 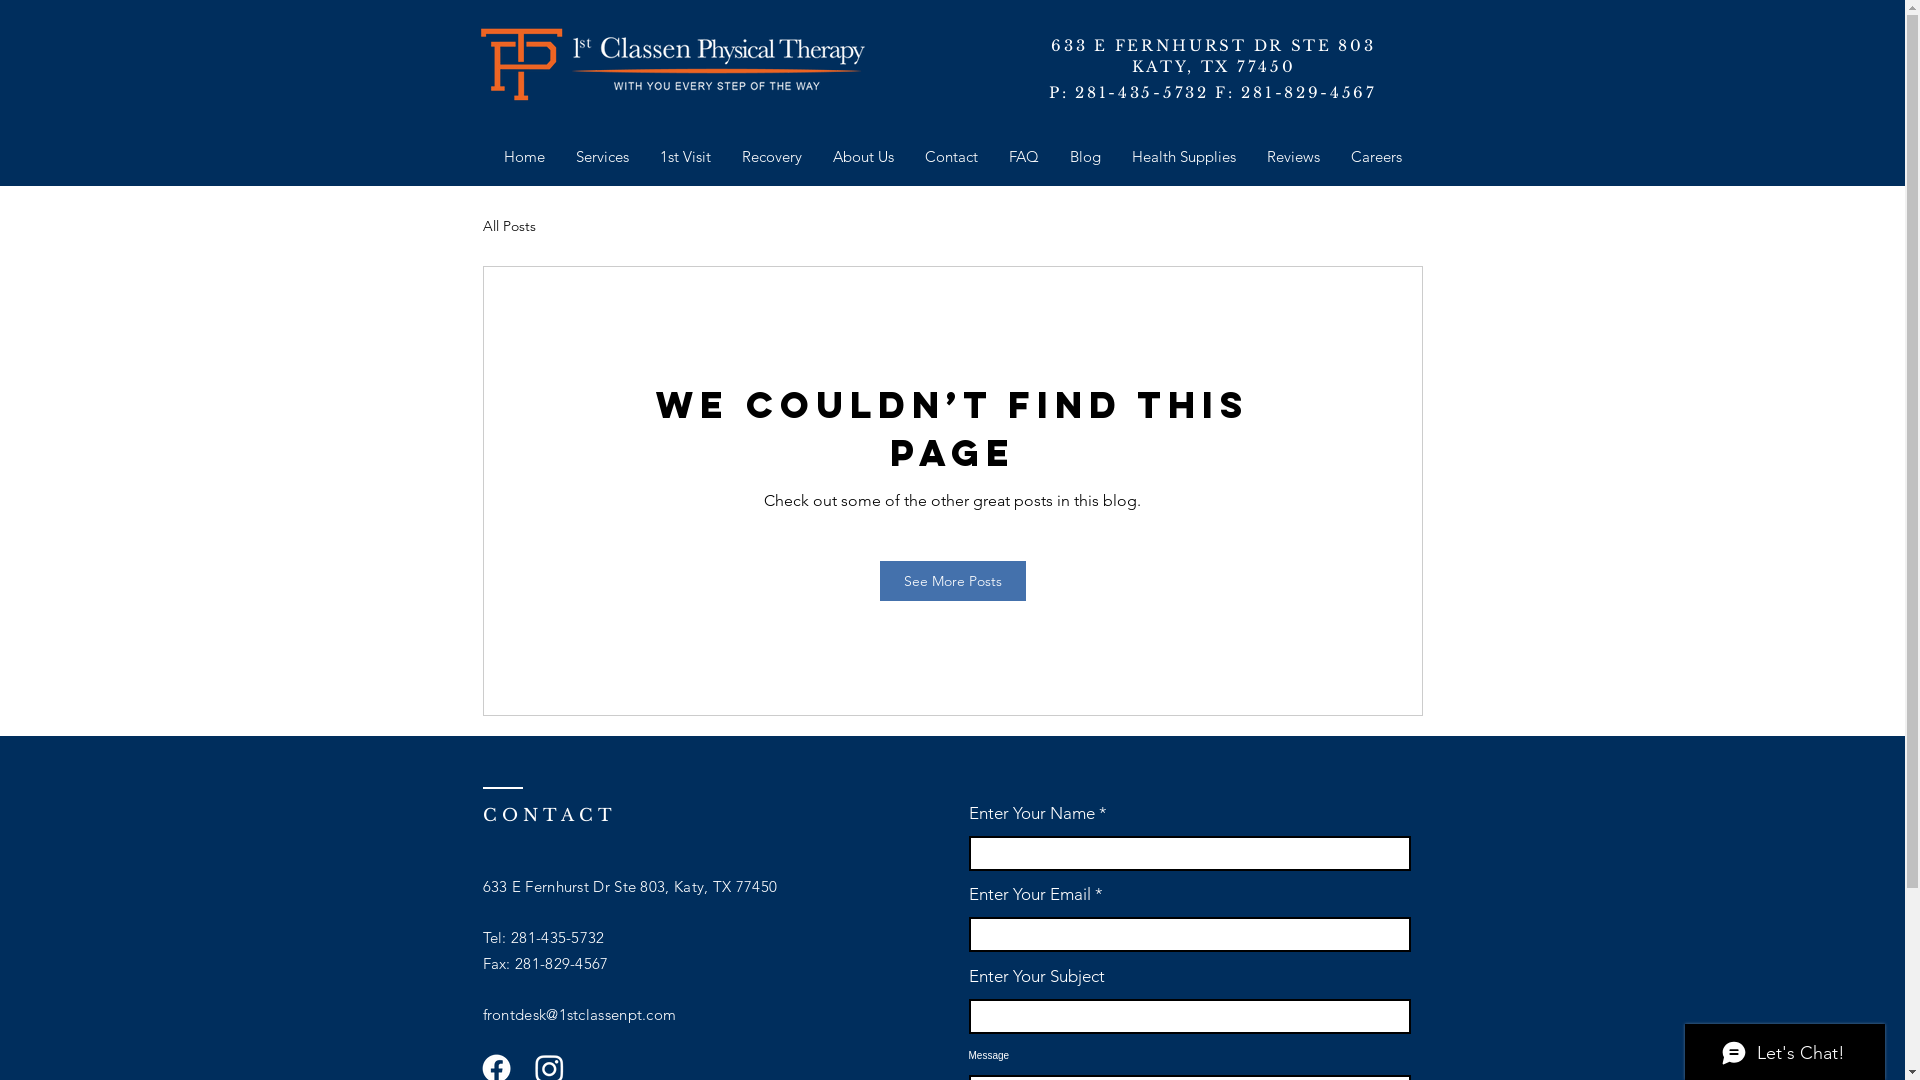 I want to click on All Posts, so click(x=508, y=226).